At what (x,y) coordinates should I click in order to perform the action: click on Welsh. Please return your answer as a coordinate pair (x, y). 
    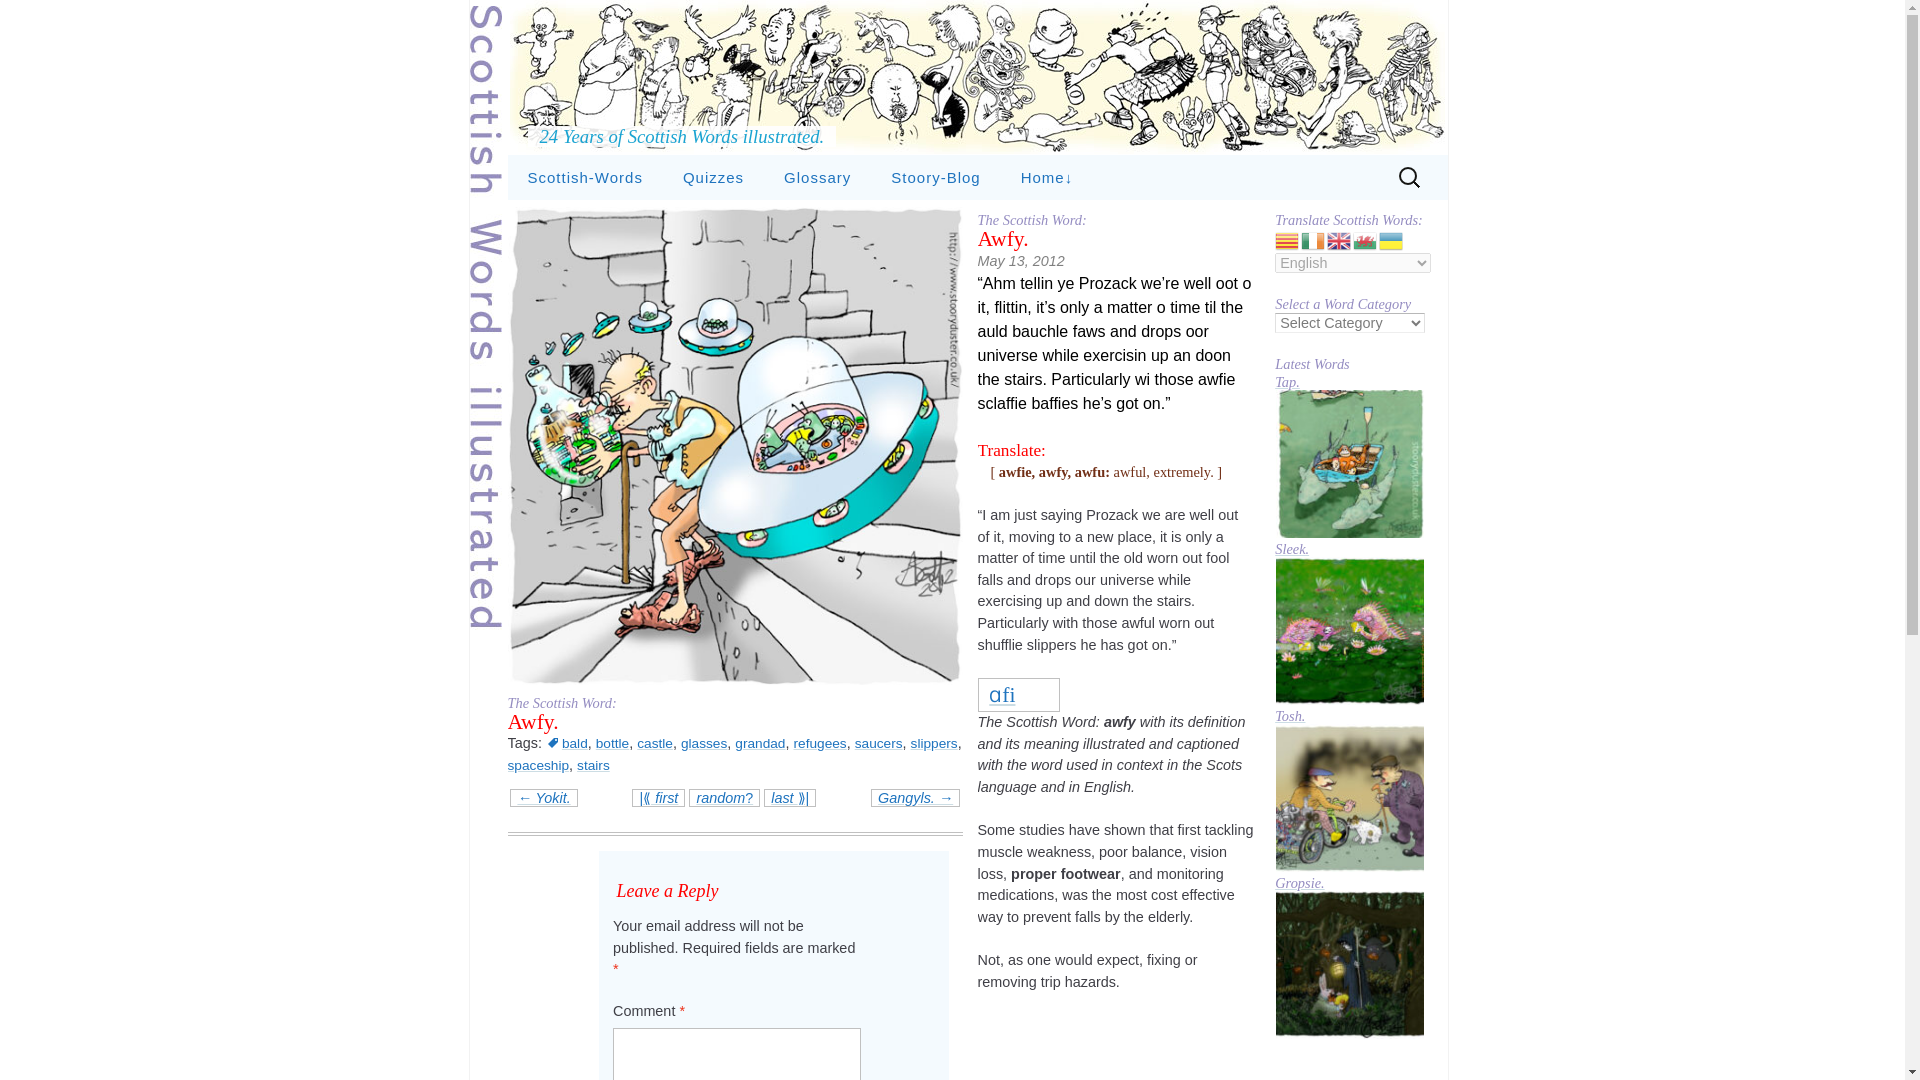
    Looking at the image, I should click on (1366, 240).